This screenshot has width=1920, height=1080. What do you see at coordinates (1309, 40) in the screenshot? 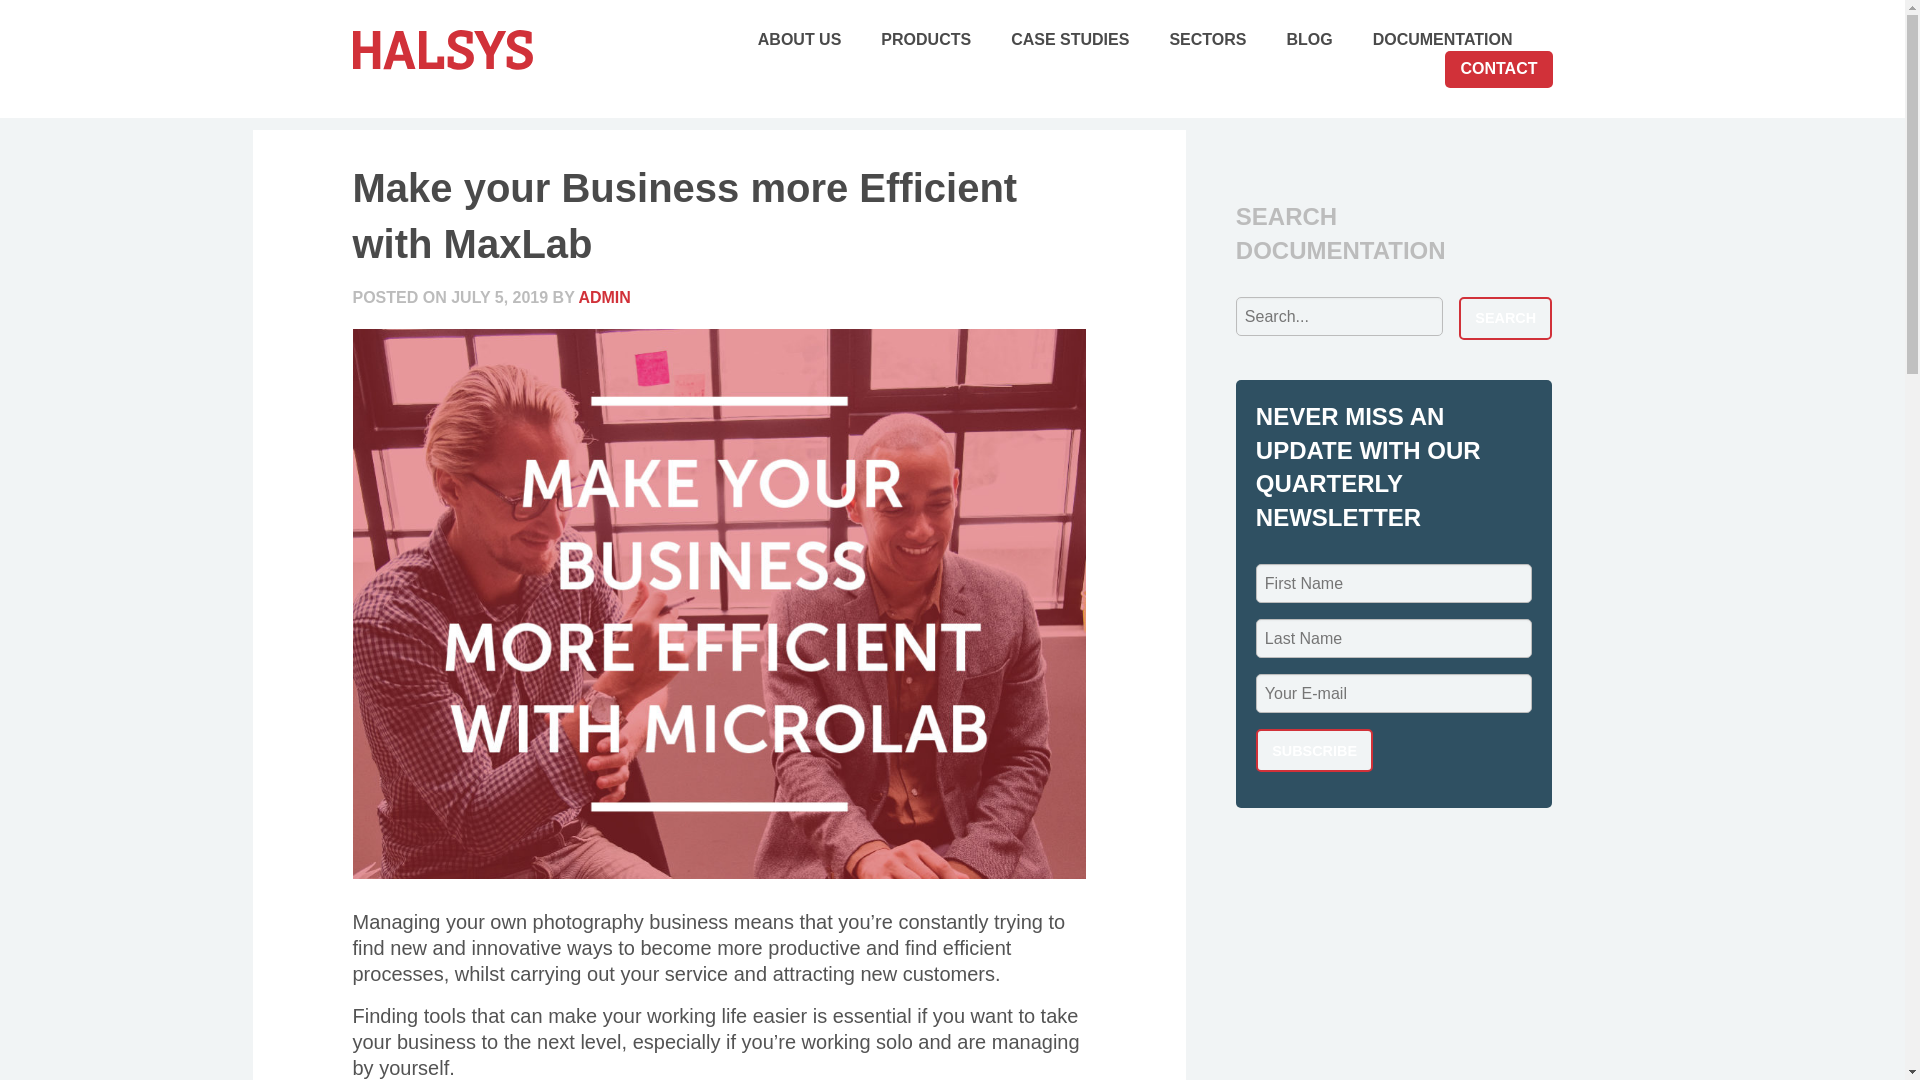
I see `BLOG` at bounding box center [1309, 40].